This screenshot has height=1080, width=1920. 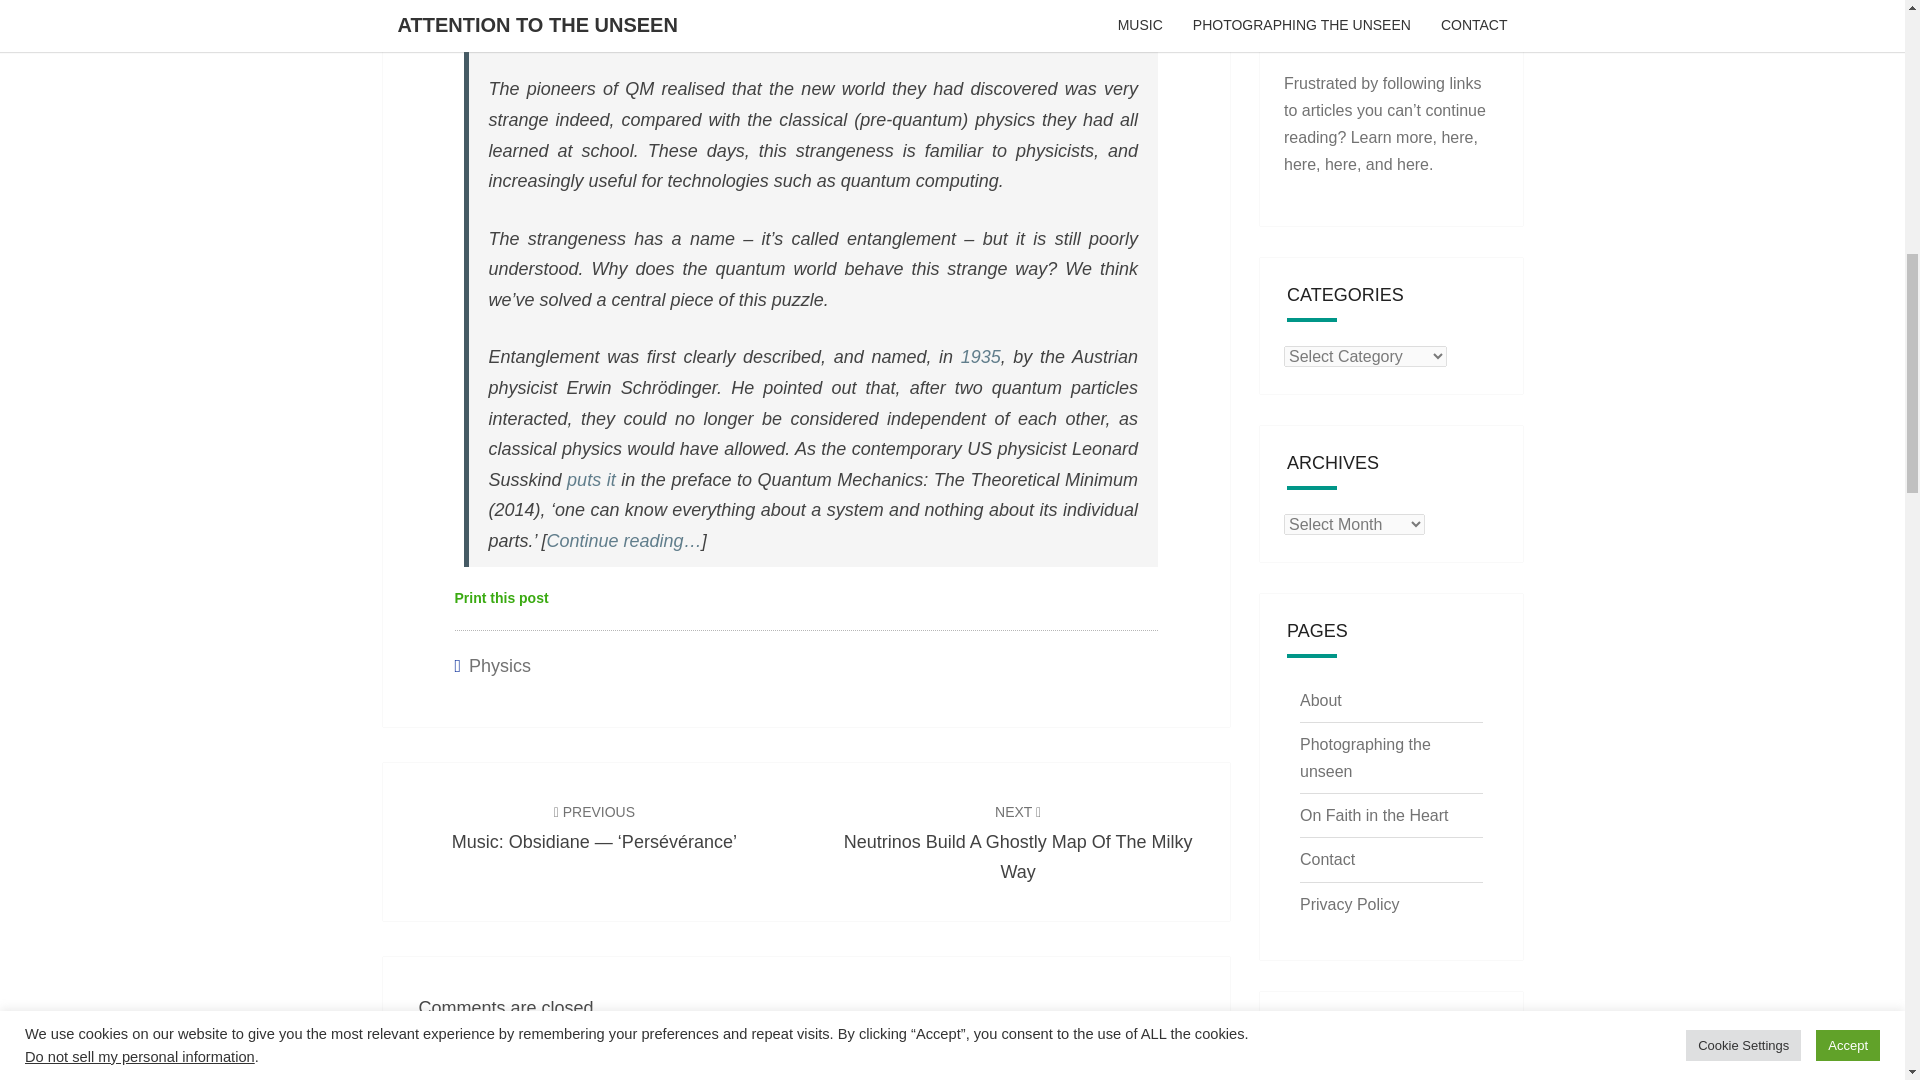 What do you see at coordinates (1327, 860) in the screenshot?
I see `Print this post` at bounding box center [1327, 860].